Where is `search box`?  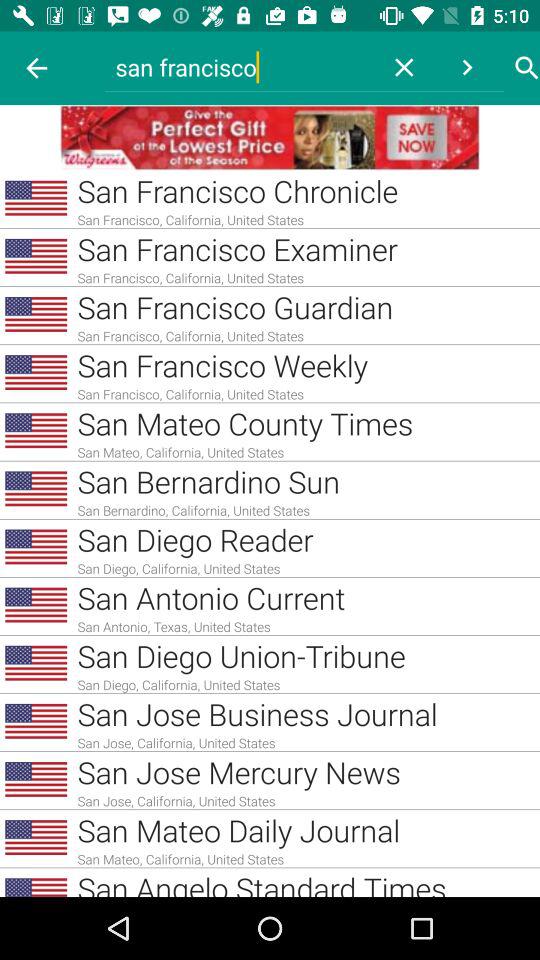 search box is located at coordinates (527, 68).